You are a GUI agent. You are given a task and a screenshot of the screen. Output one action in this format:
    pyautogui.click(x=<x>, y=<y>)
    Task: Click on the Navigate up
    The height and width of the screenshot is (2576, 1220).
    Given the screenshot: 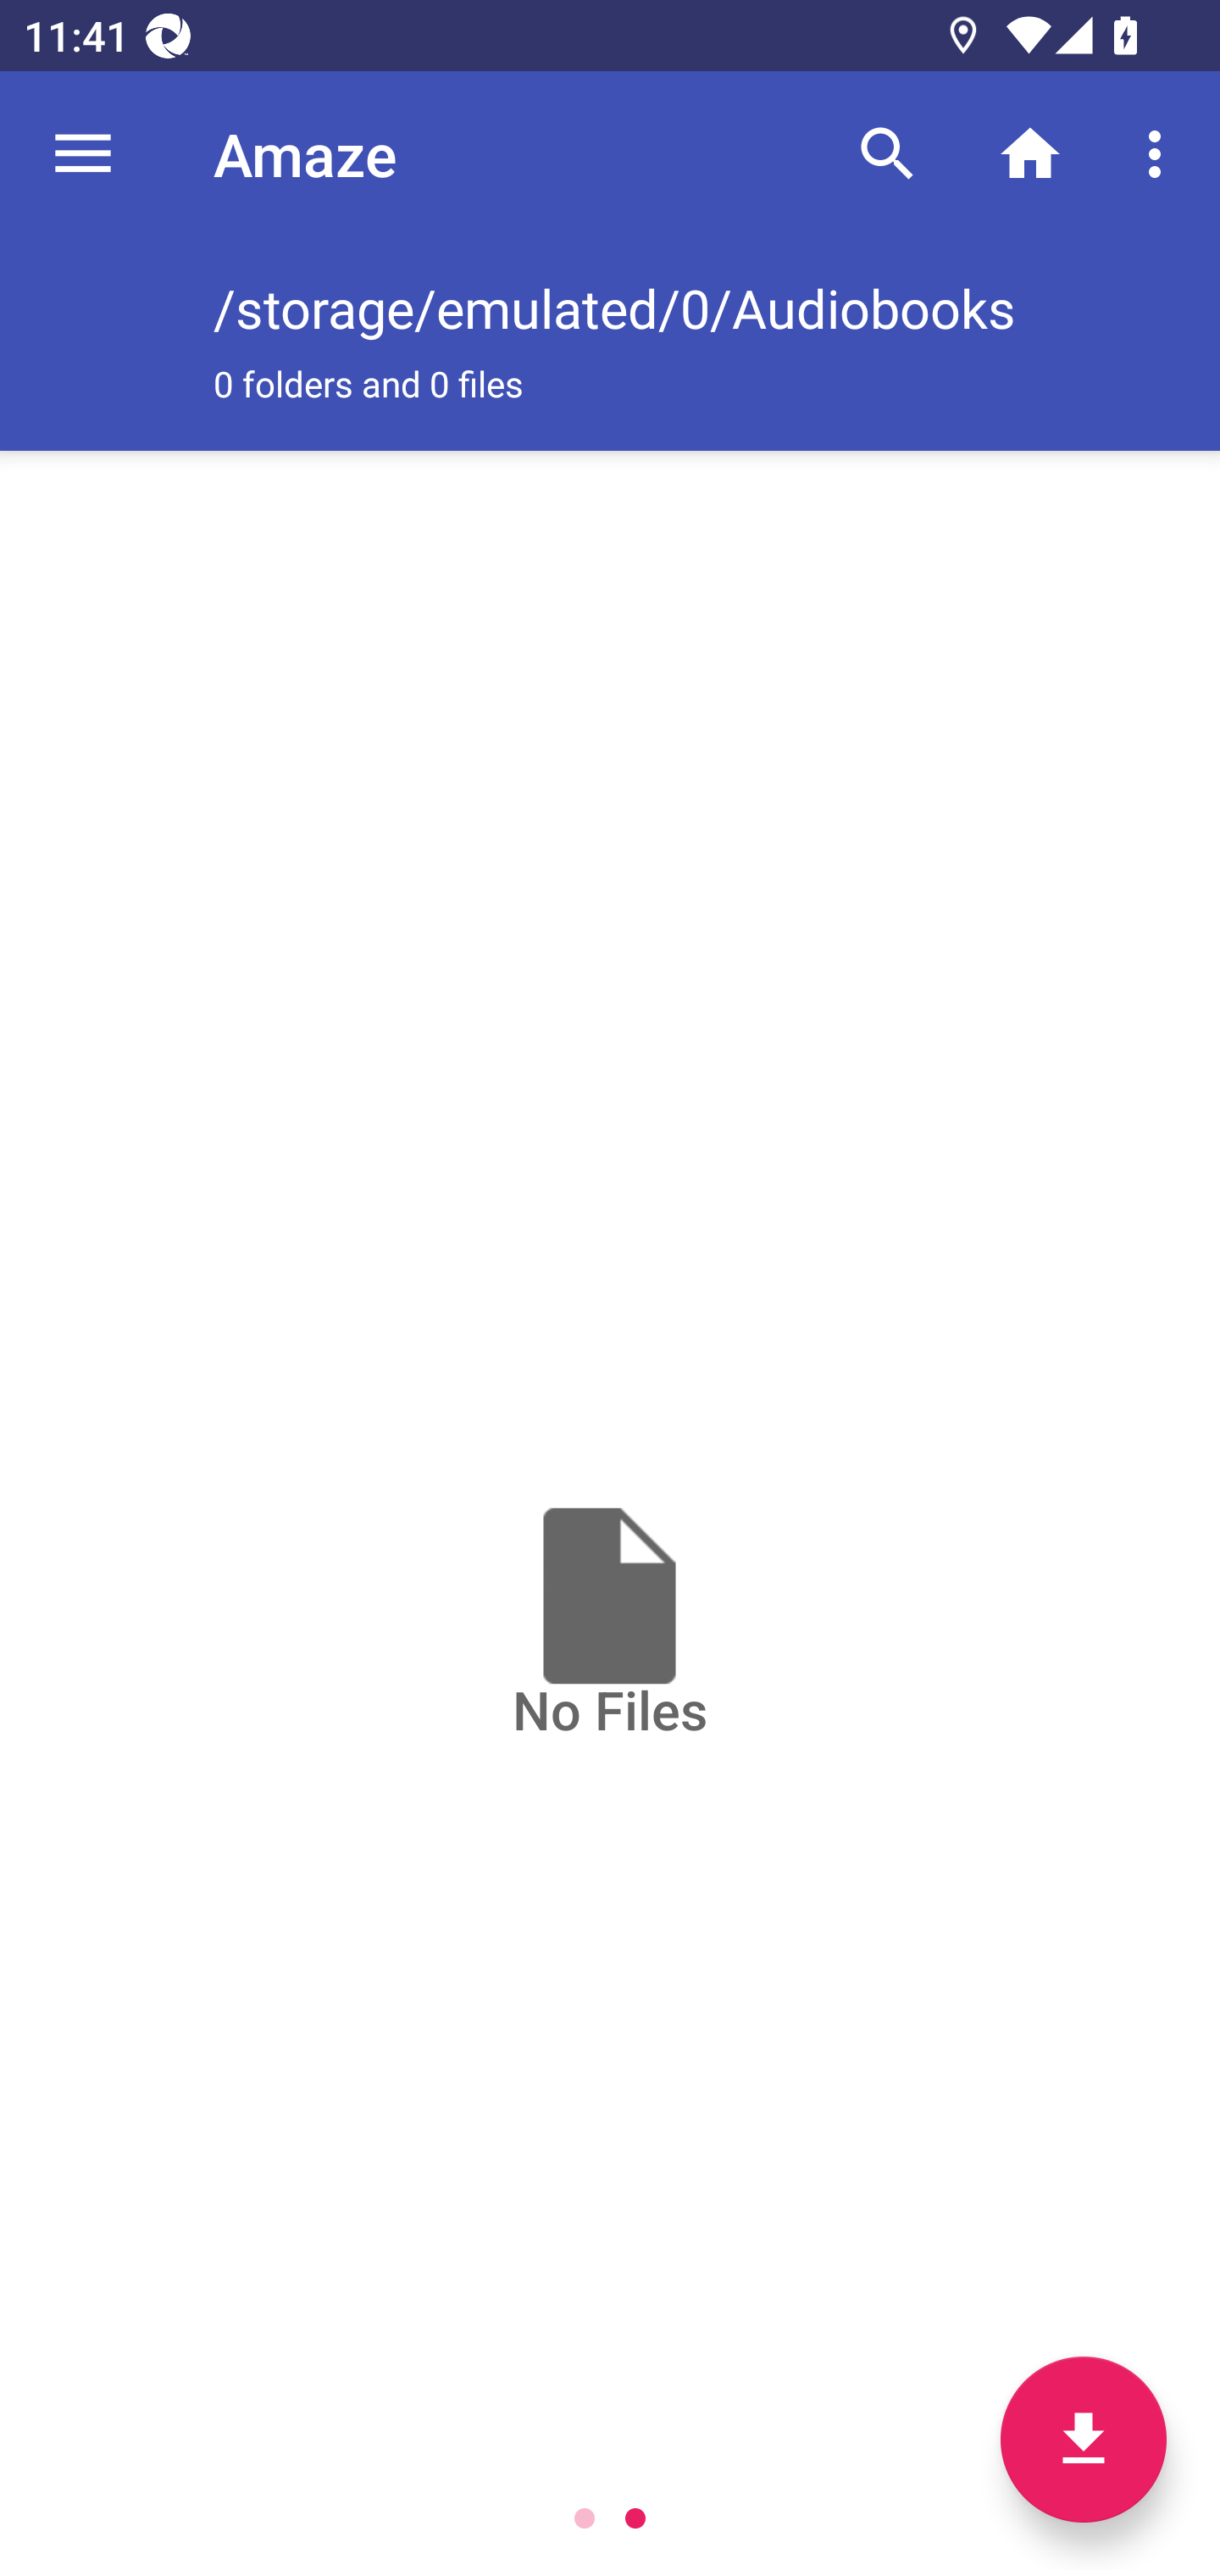 What is the action you would take?
    pyautogui.click(x=83, y=154)
    